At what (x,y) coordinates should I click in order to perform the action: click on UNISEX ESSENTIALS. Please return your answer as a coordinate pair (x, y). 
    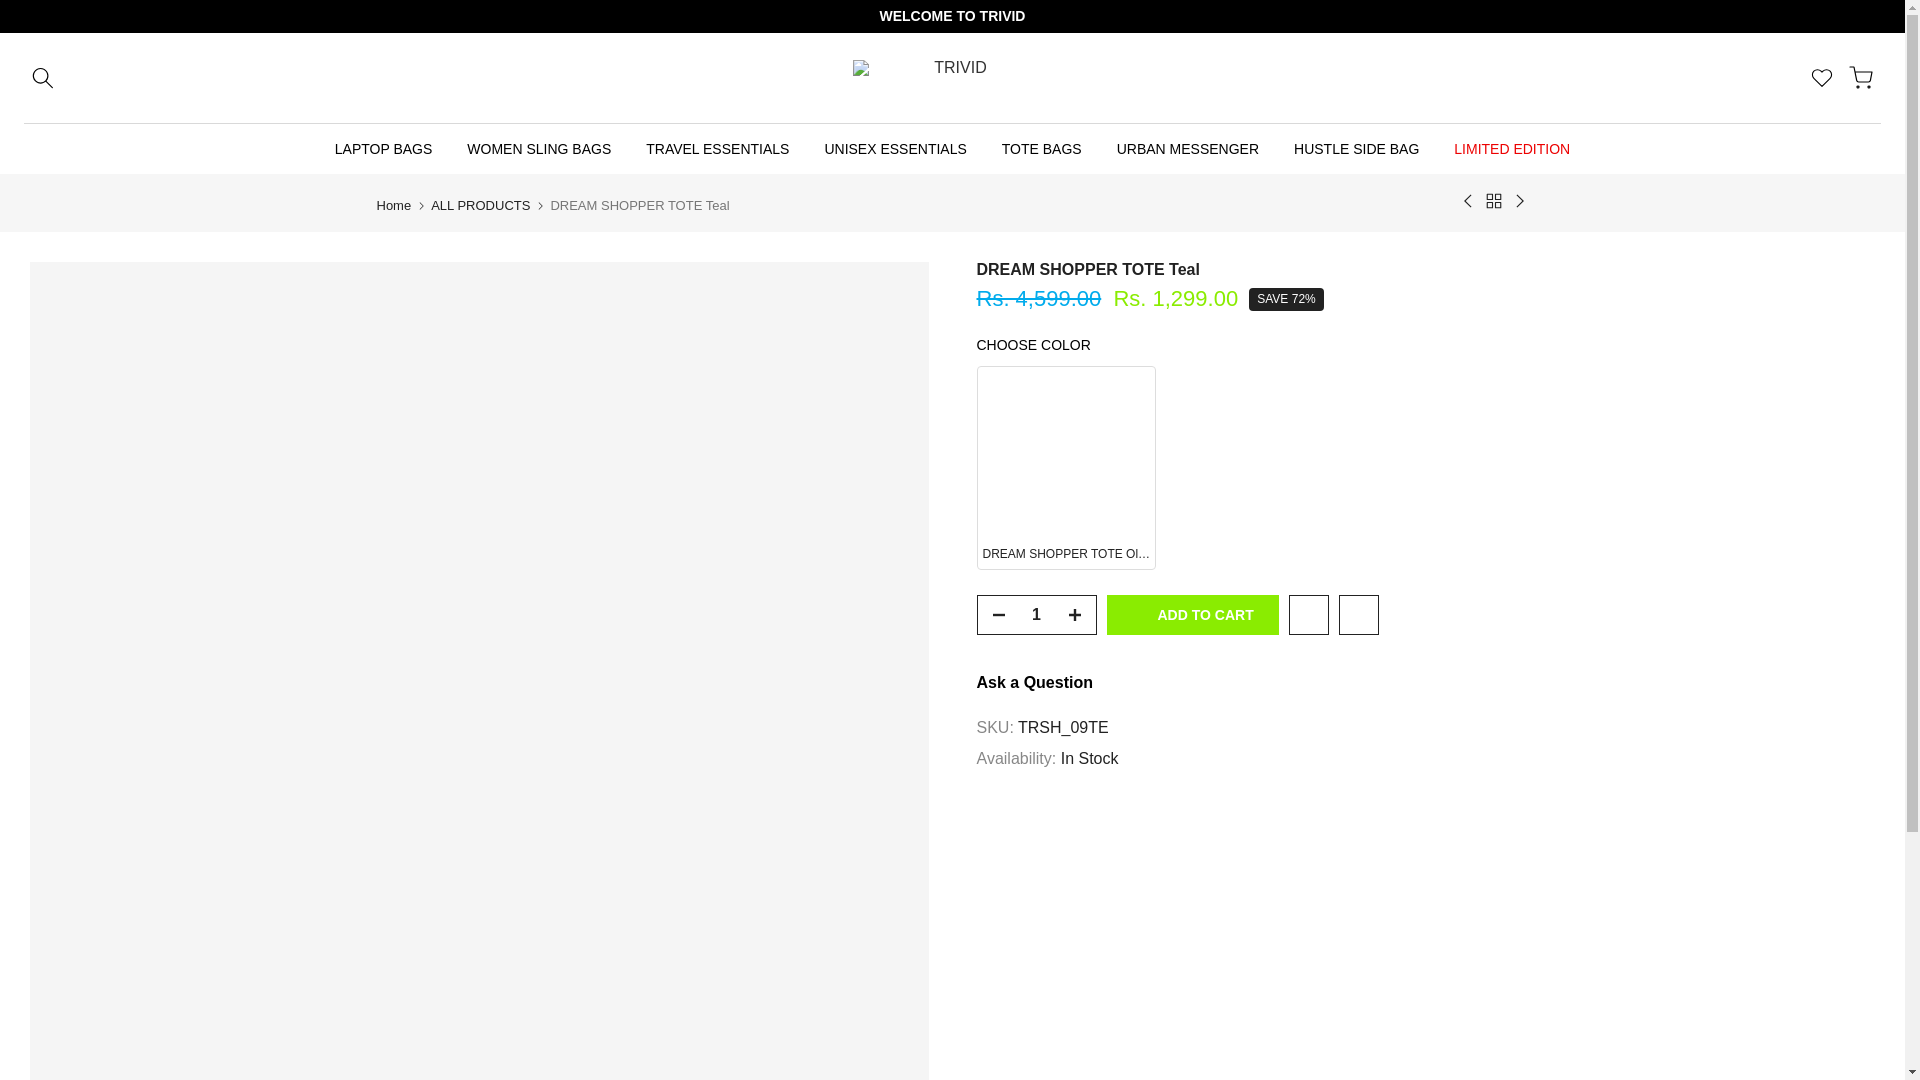
    Looking at the image, I should click on (894, 148).